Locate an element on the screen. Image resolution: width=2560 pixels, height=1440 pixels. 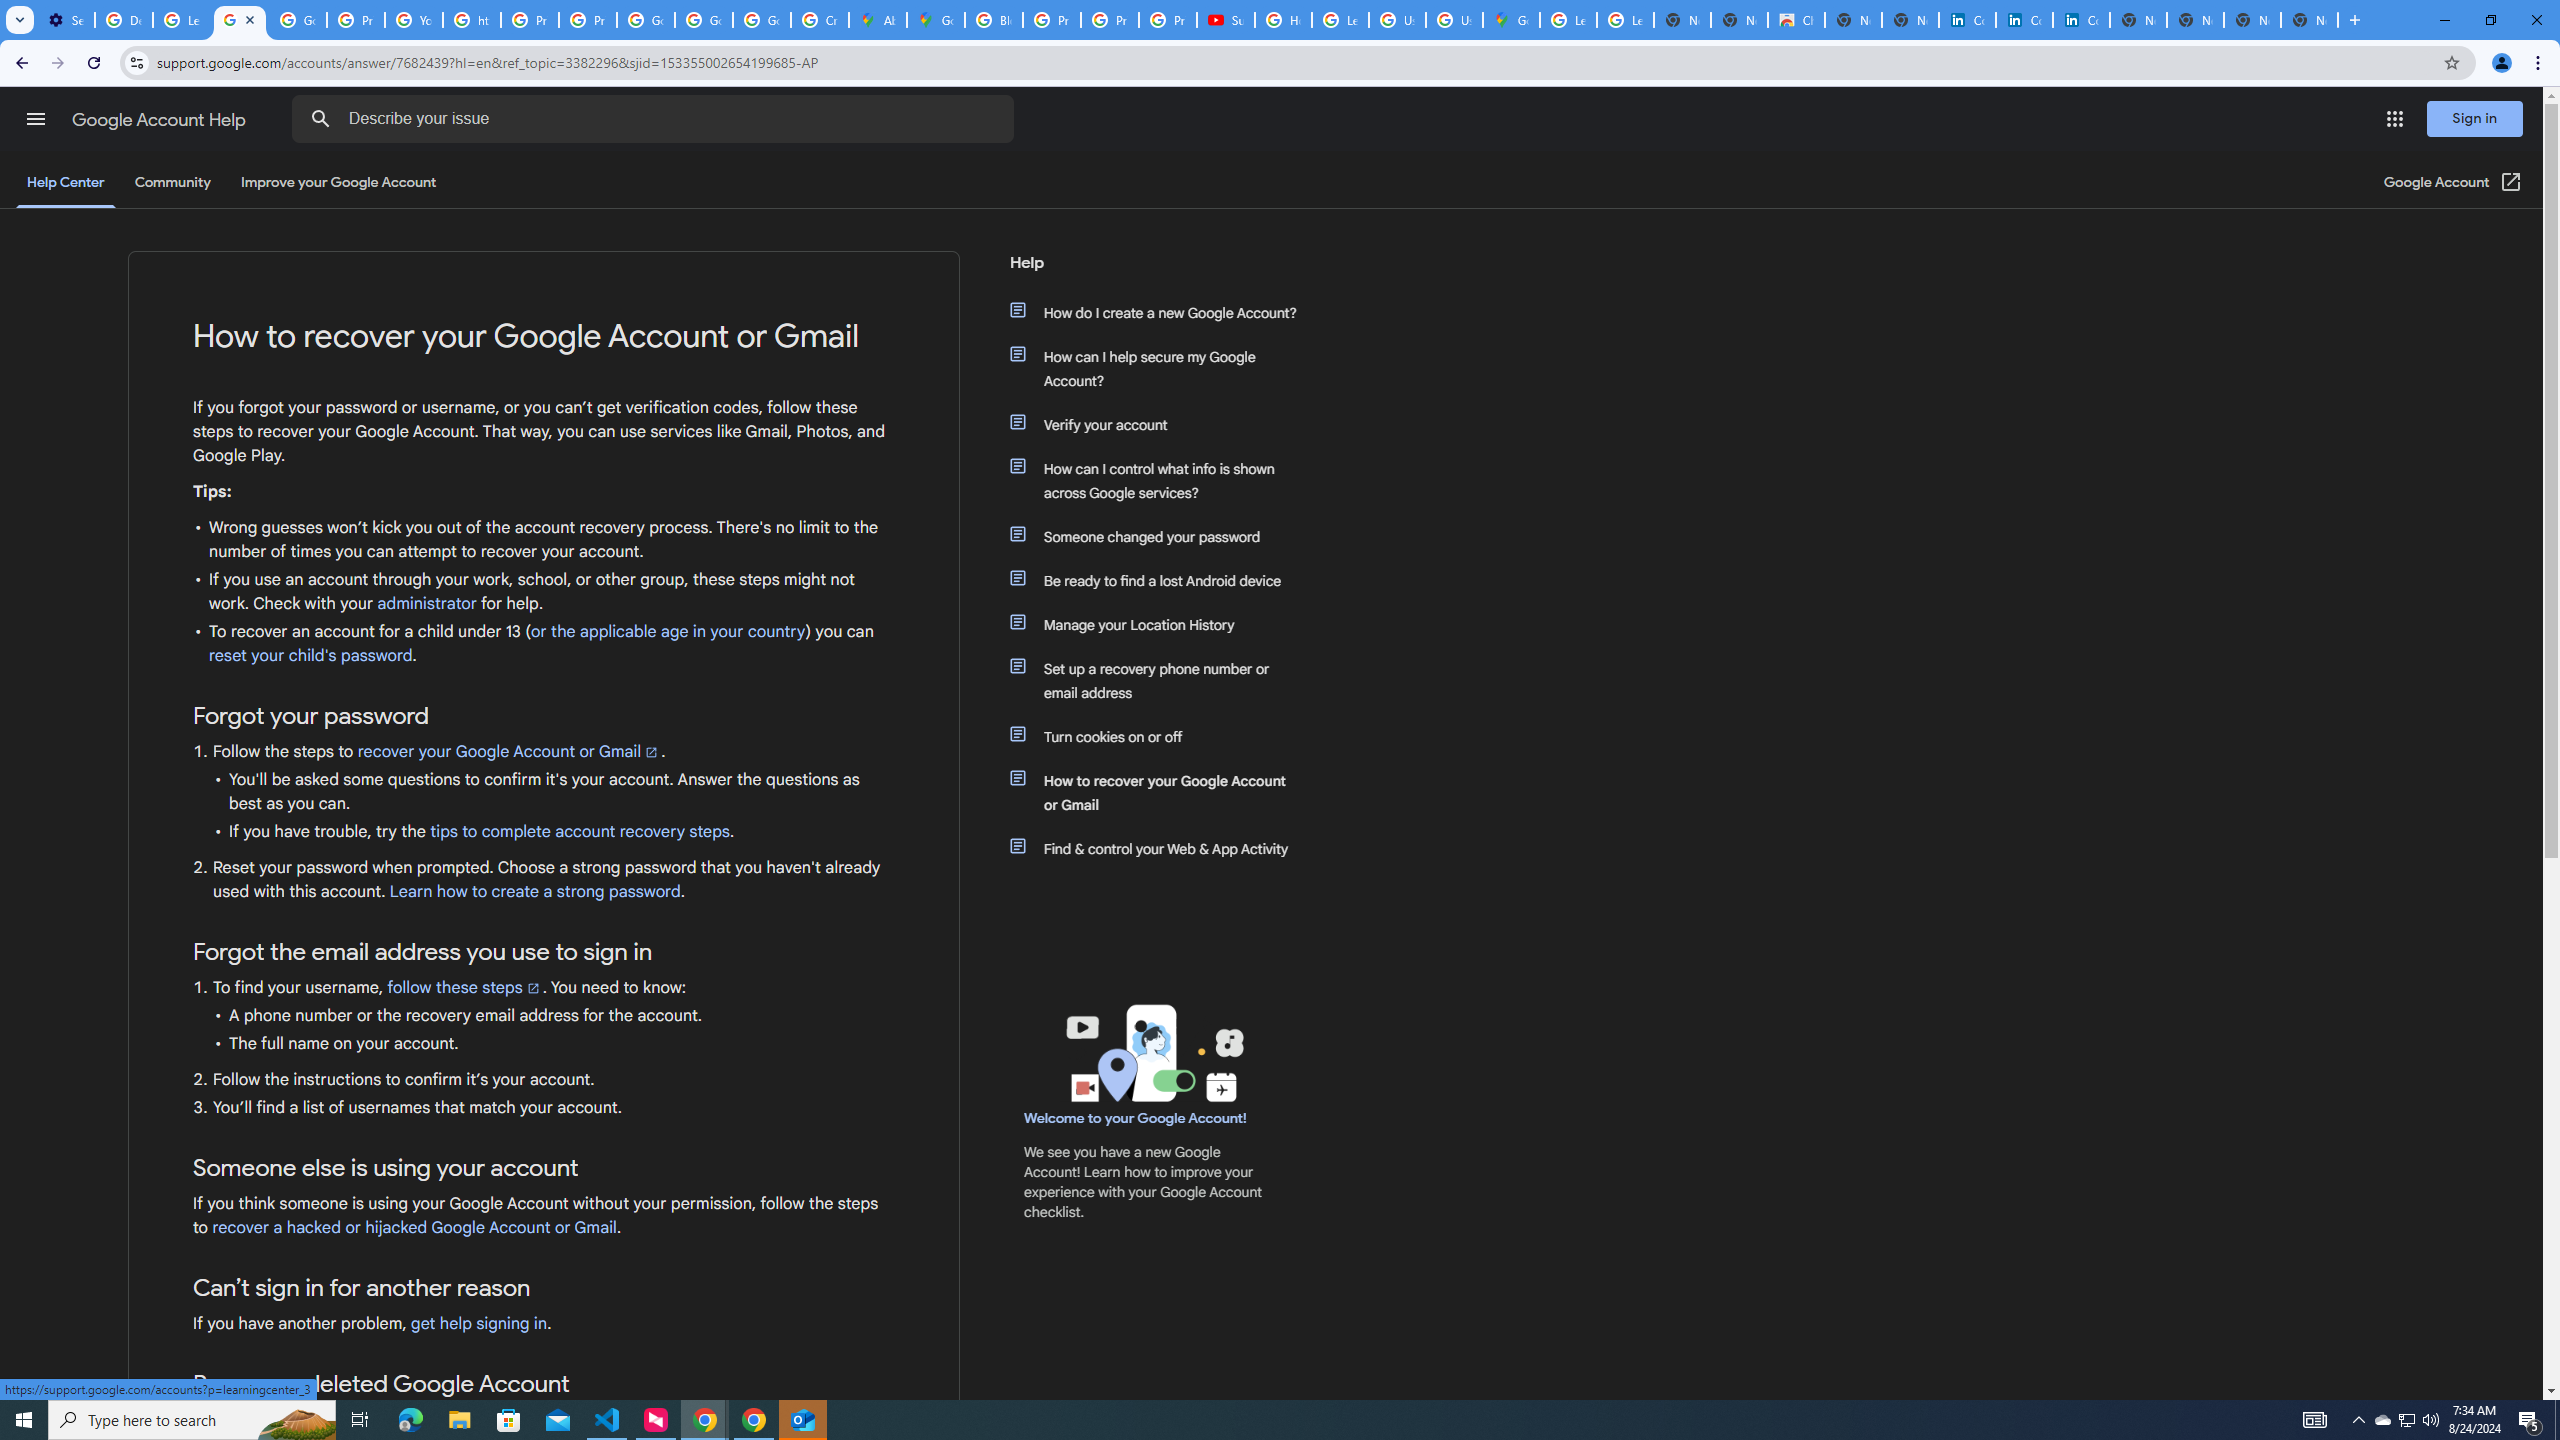
get help signing in is located at coordinates (480, 1323).